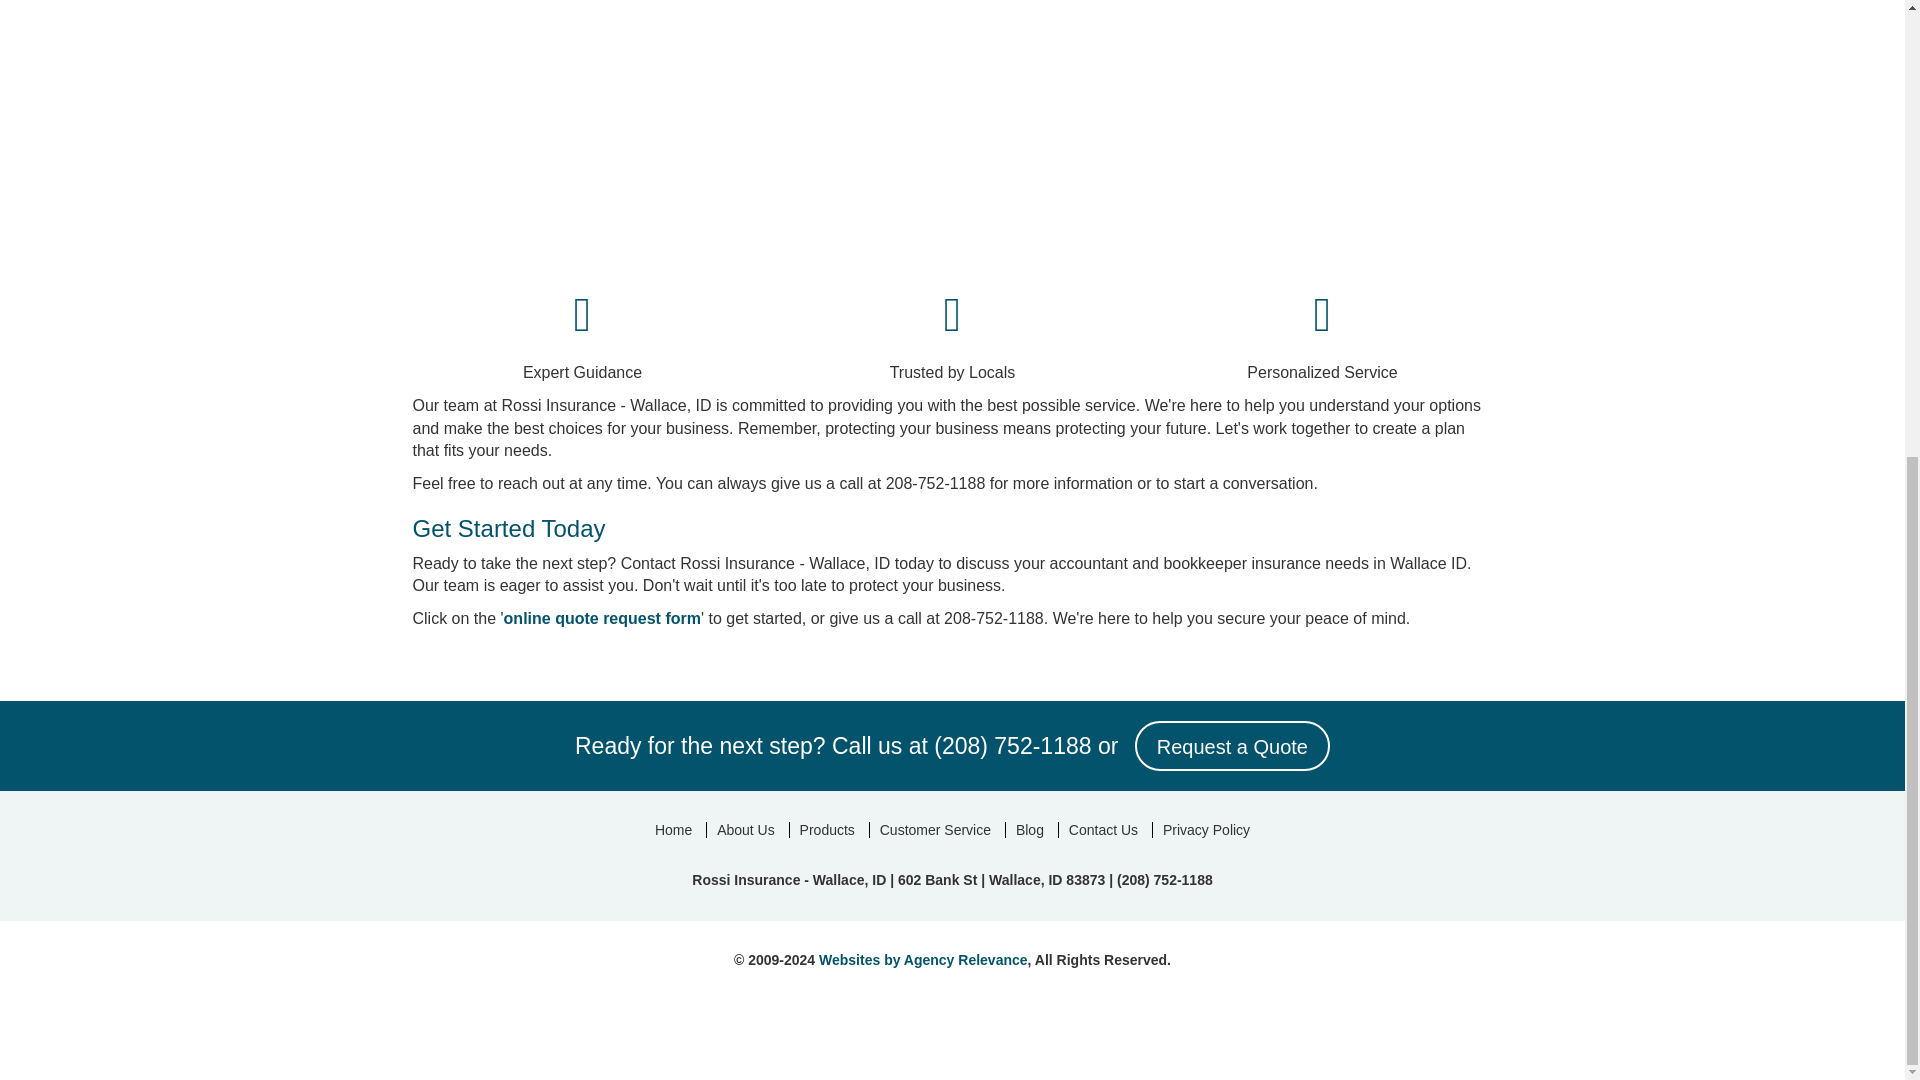  What do you see at coordinates (1206, 830) in the screenshot?
I see `Privacy Policy` at bounding box center [1206, 830].